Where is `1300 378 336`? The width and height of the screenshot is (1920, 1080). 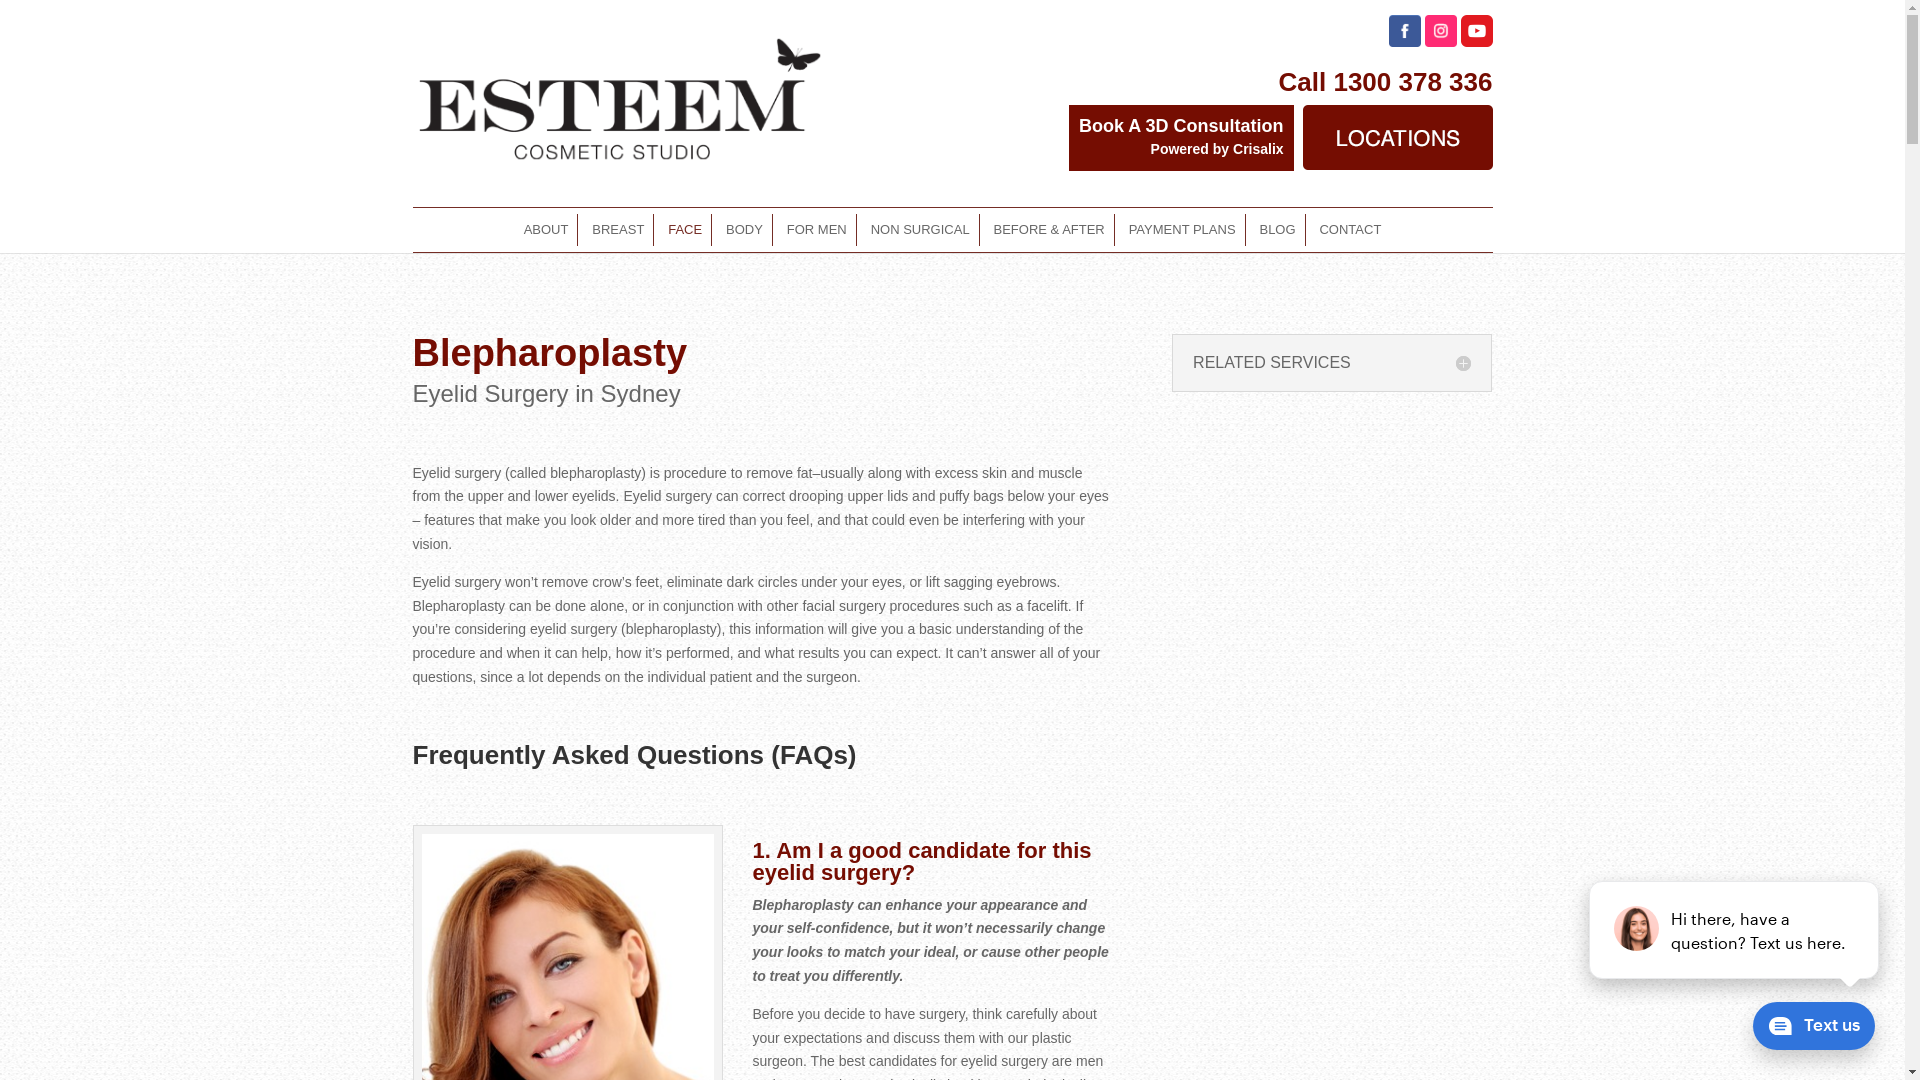 1300 378 336 is located at coordinates (1412, 82).